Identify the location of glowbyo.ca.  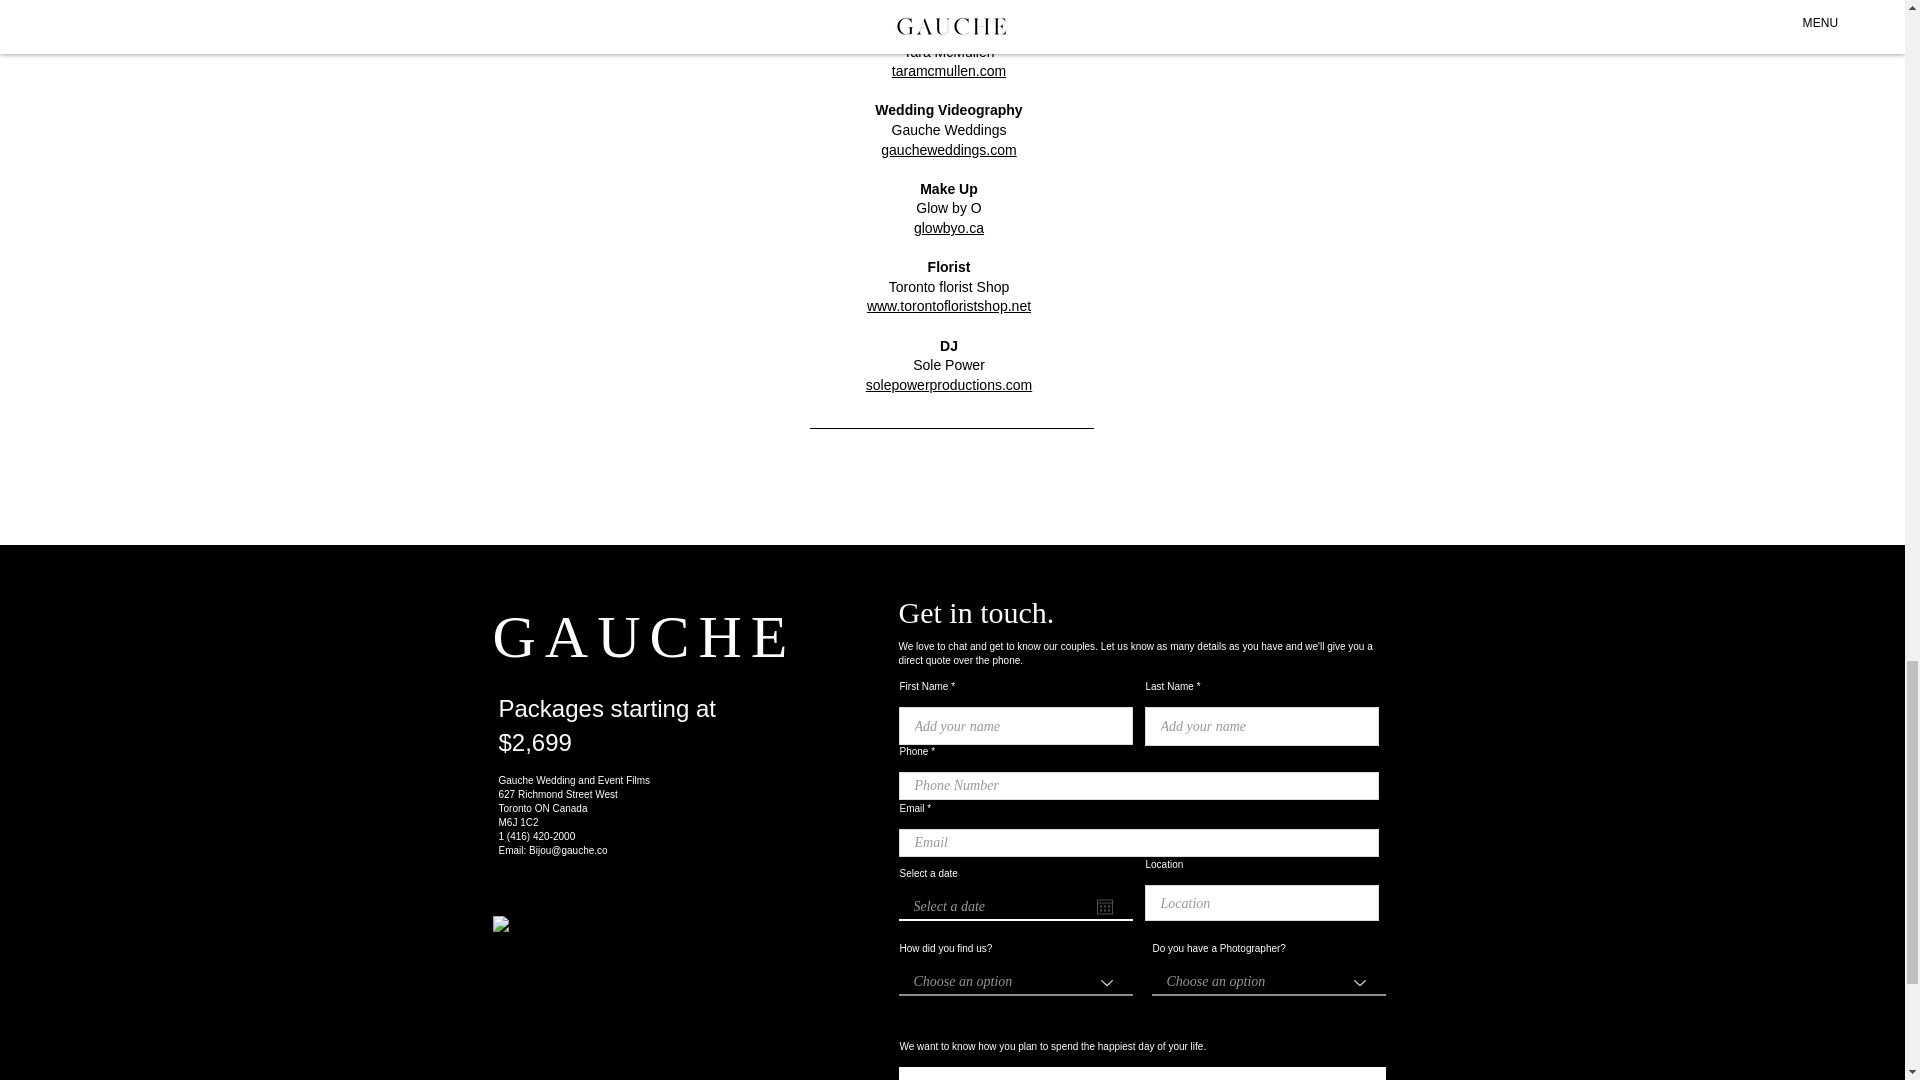
(948, 228).